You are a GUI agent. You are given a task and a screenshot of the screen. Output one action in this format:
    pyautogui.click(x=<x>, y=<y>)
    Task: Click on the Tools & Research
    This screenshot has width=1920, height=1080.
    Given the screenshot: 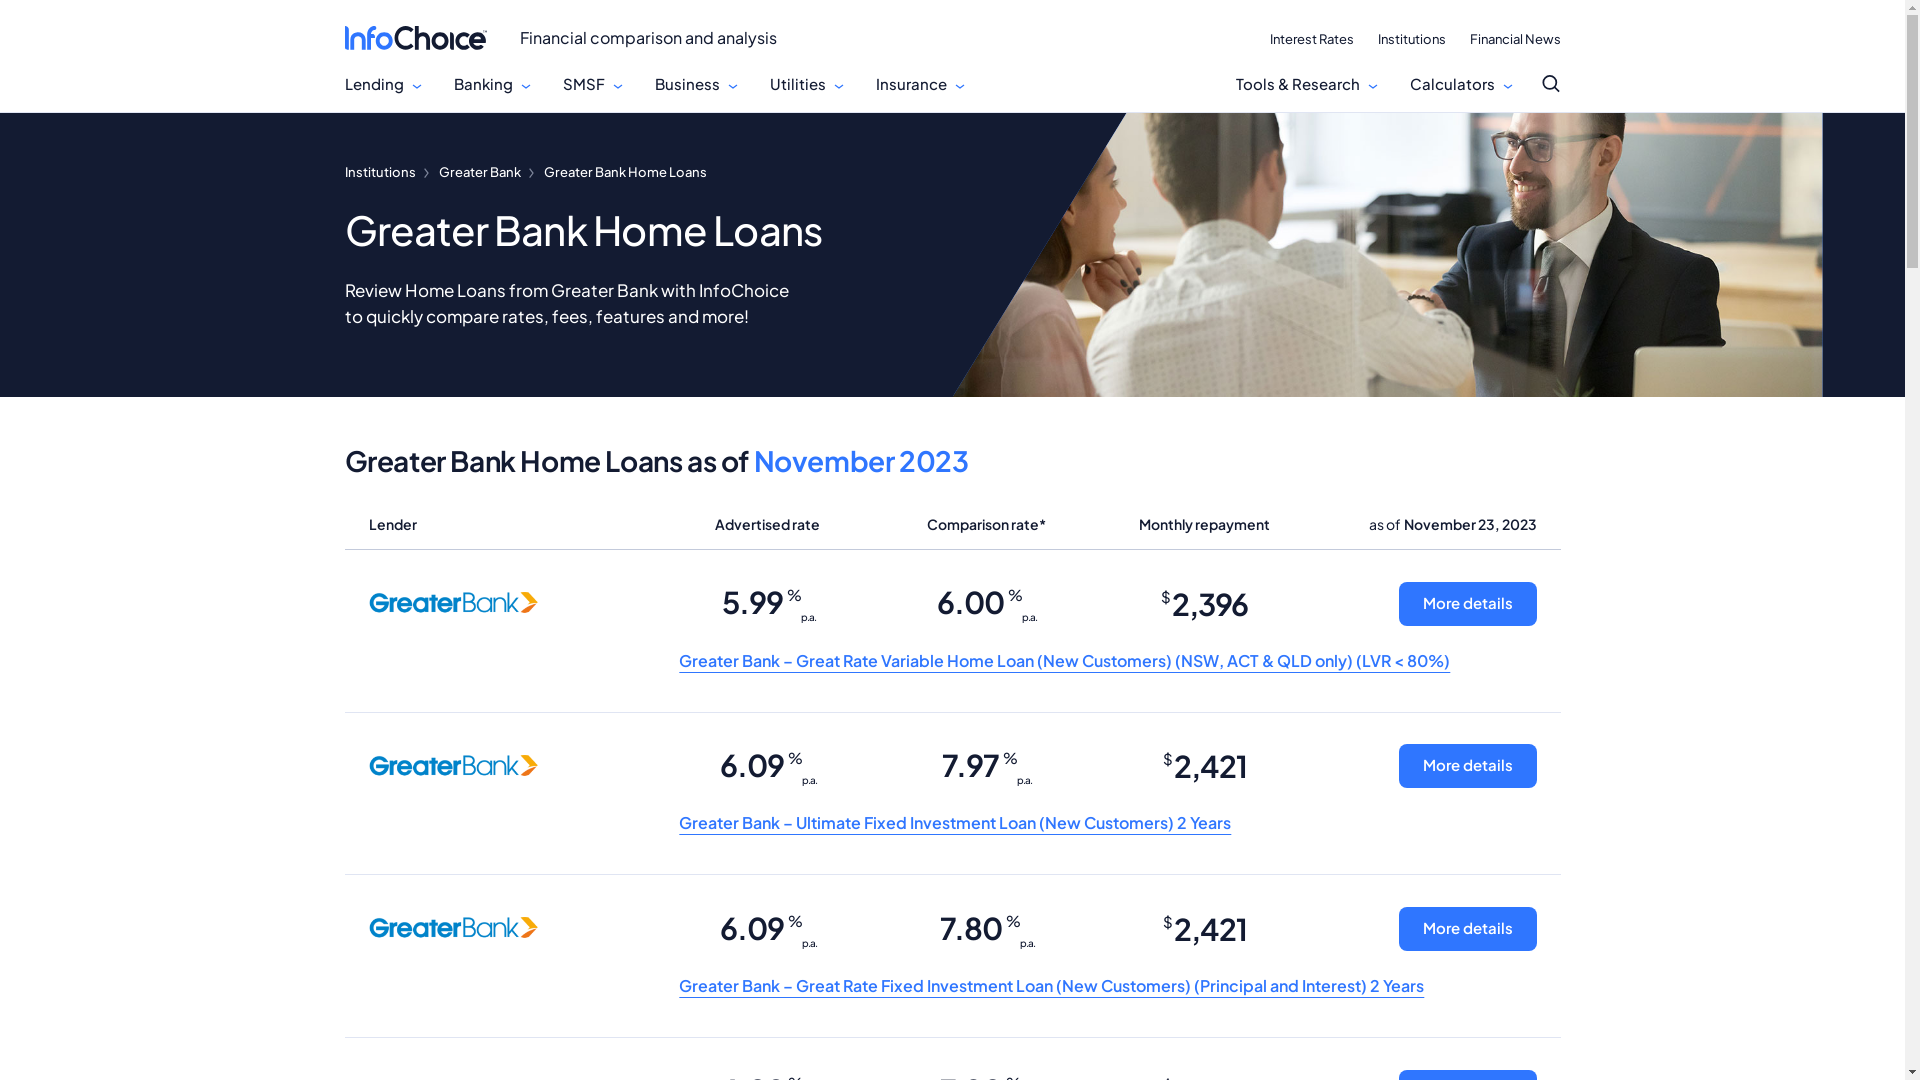 What is the action you would take?
    pyautogui.click(x=1298, y=84)
    